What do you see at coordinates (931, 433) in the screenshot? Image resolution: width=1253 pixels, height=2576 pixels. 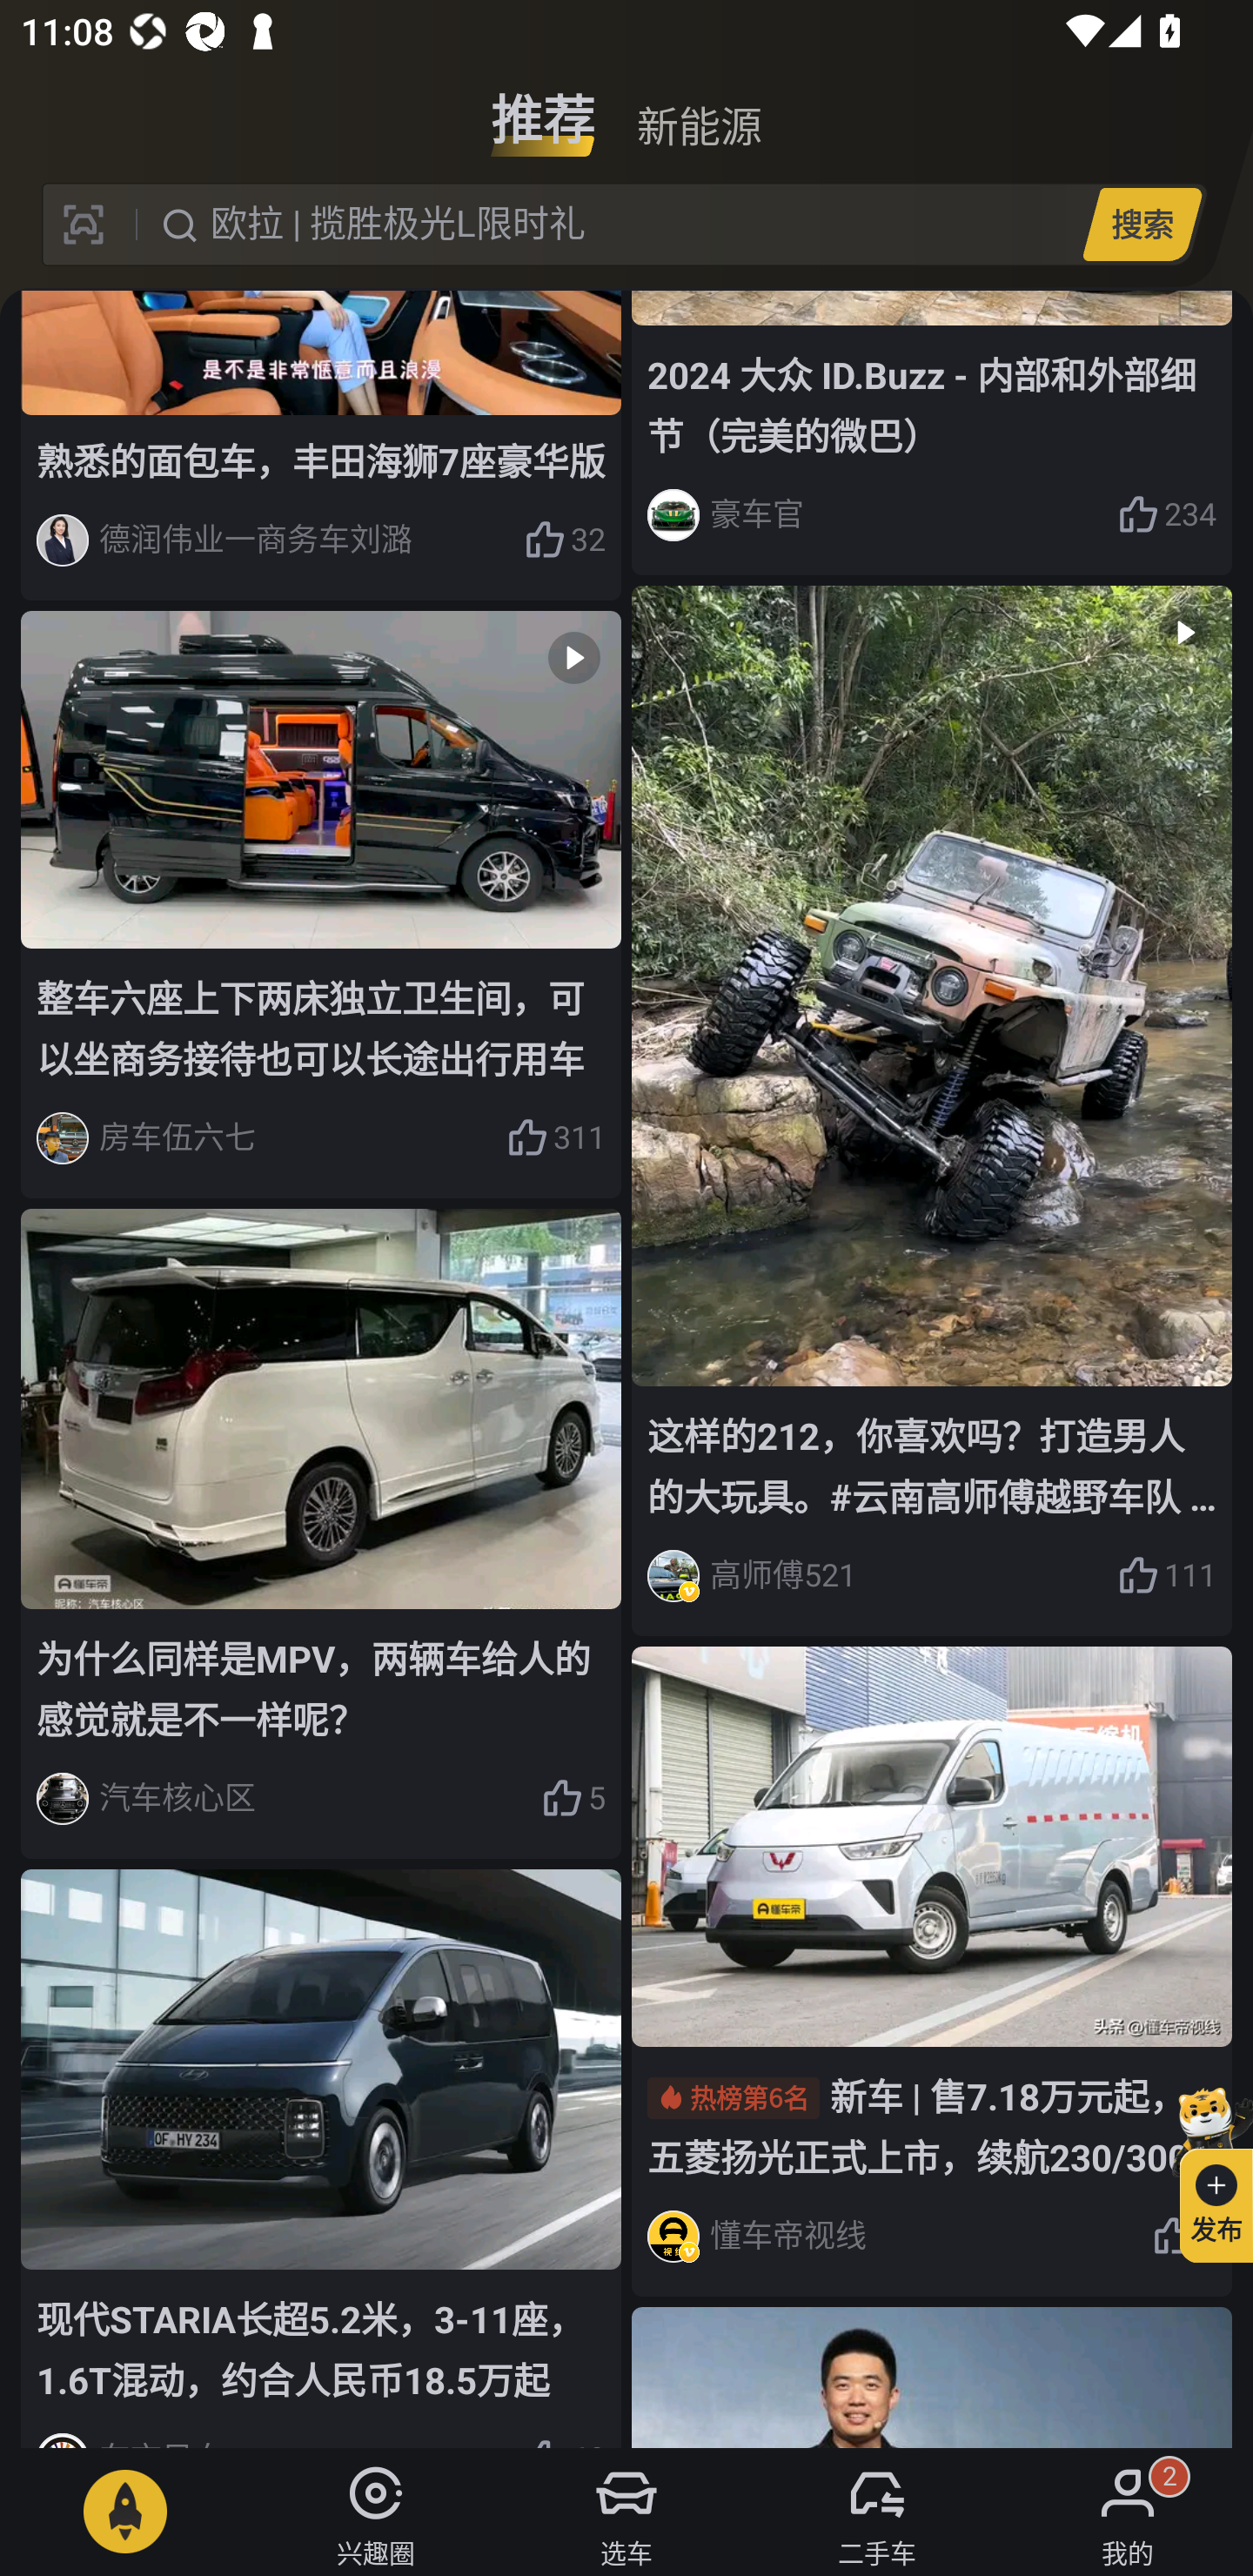 I see `2024 大众 ID.Buzz - 内部和外部细节（完美的微巴） 豪车官 234` at bounding box center [931, 433].